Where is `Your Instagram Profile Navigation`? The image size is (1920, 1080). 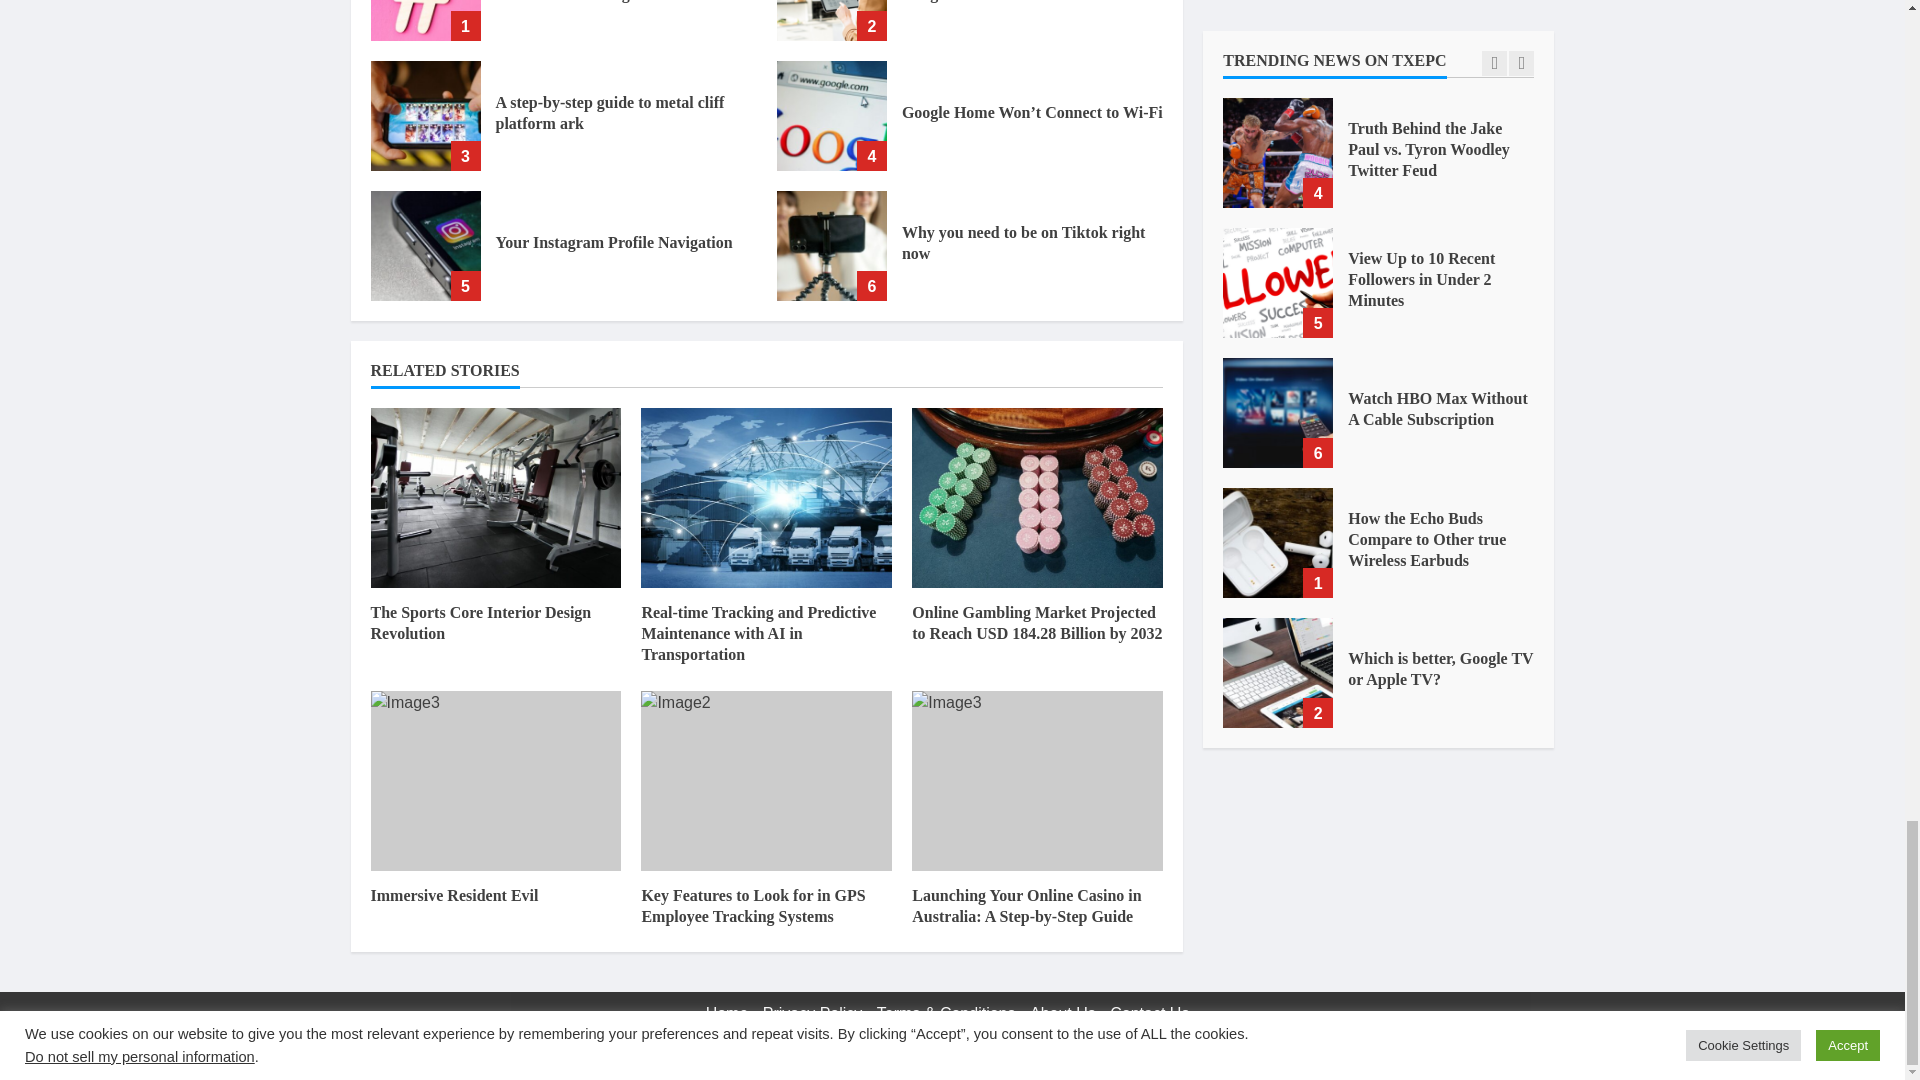 Your Instagram Profile Navigation is located at coordinates (614, 242).